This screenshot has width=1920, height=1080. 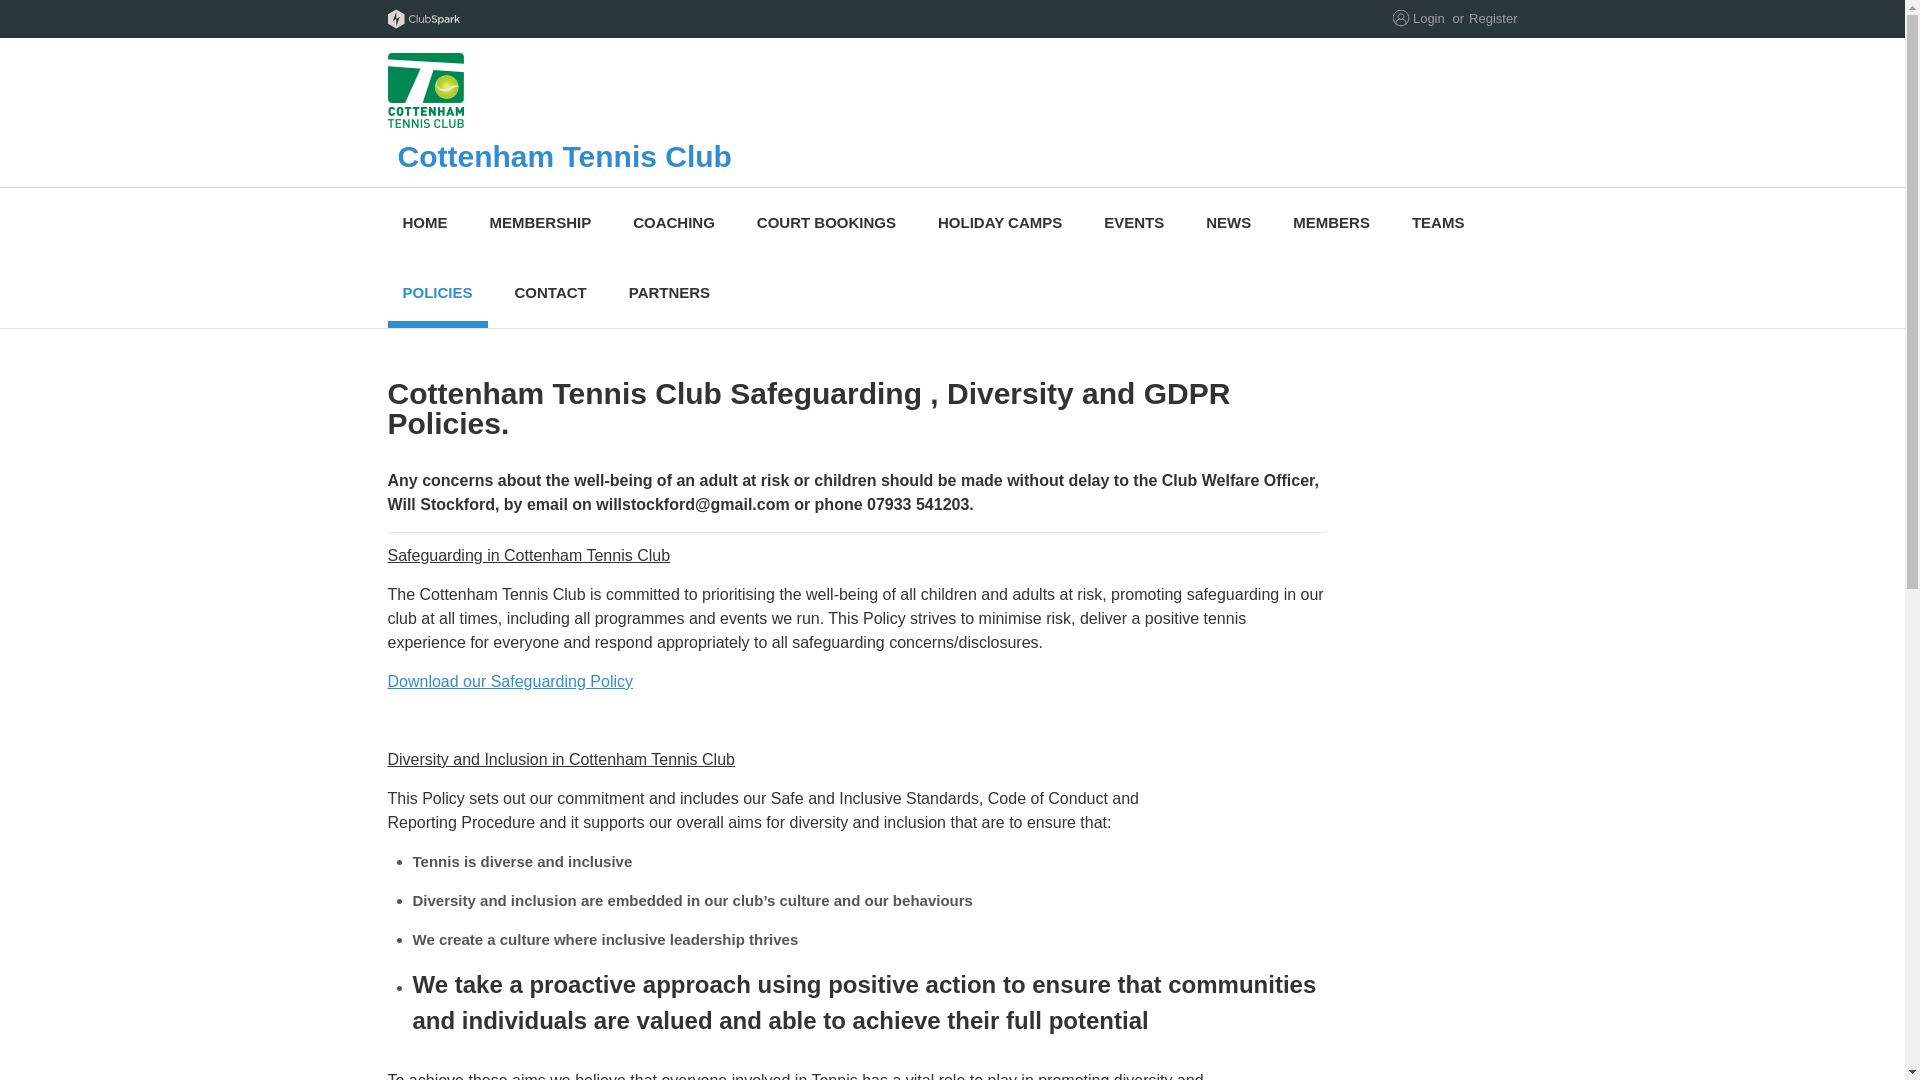 What do you see at coordinates (540, 222) in the screenshot?
I see `MEMBERSHIP` at bounding box center [540, 222].